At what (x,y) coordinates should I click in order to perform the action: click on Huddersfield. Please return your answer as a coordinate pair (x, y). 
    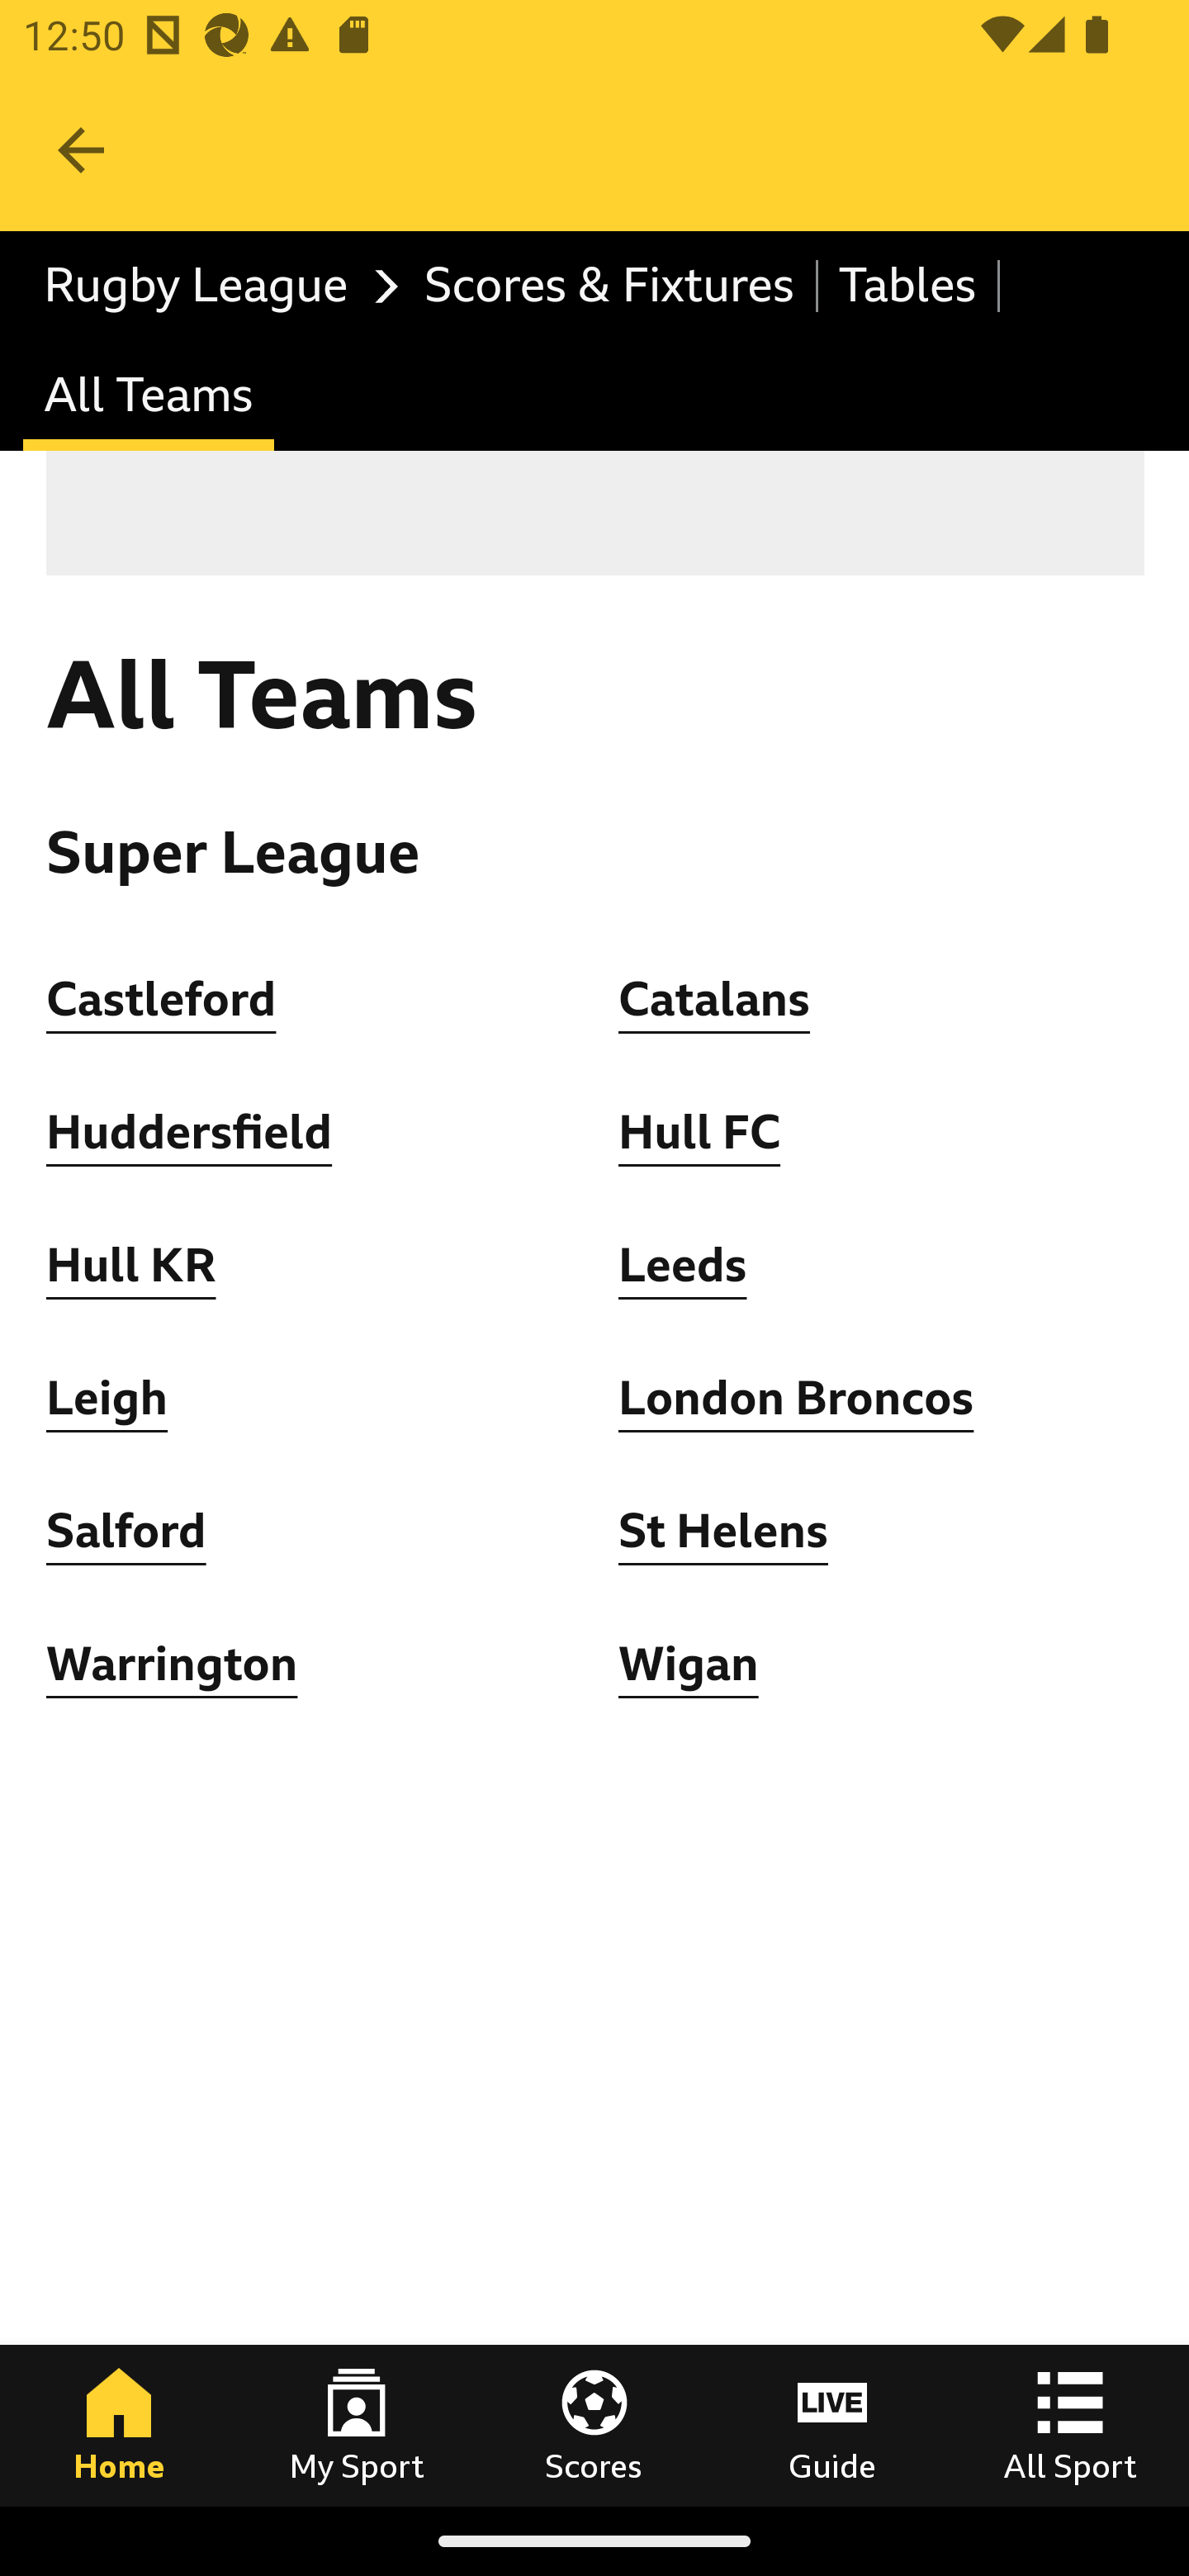
    Looking at the image, I should click on (191, 1133).